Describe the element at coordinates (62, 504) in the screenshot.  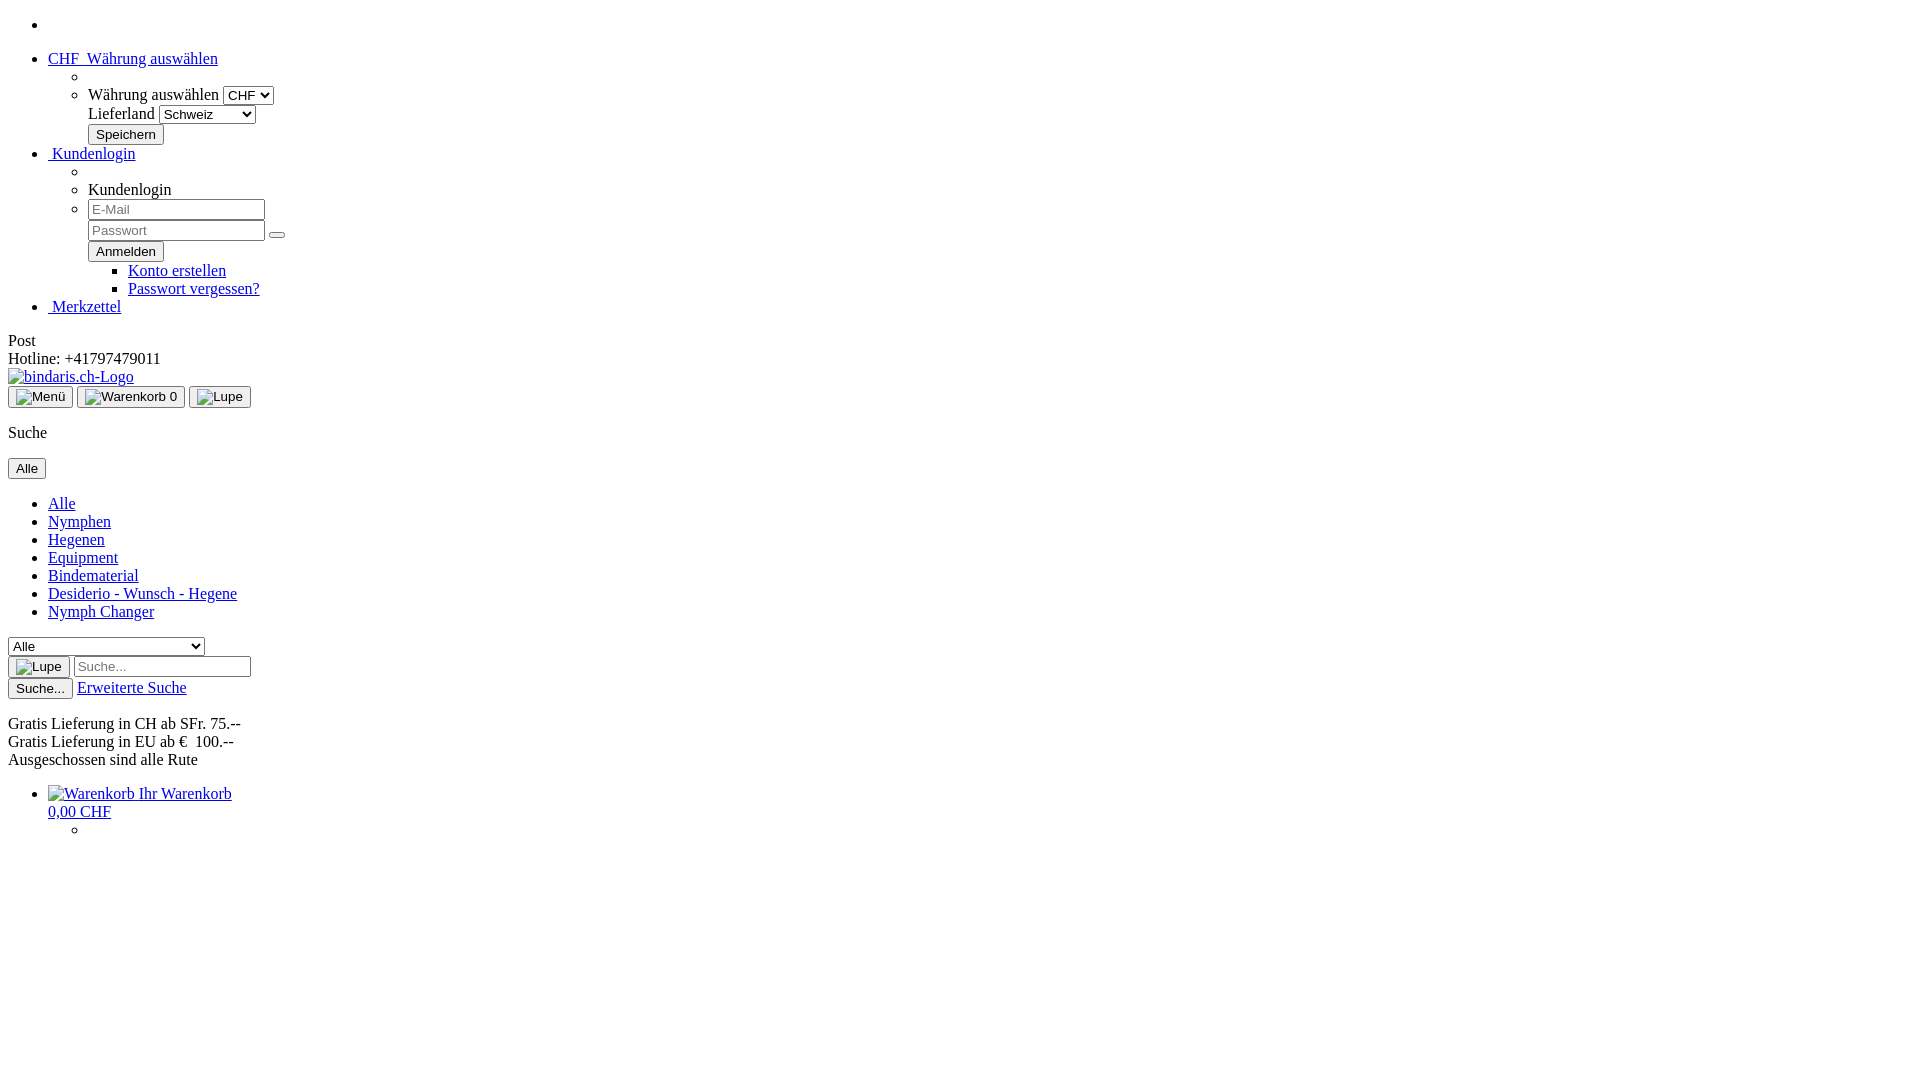
I see `Alle` at that location.